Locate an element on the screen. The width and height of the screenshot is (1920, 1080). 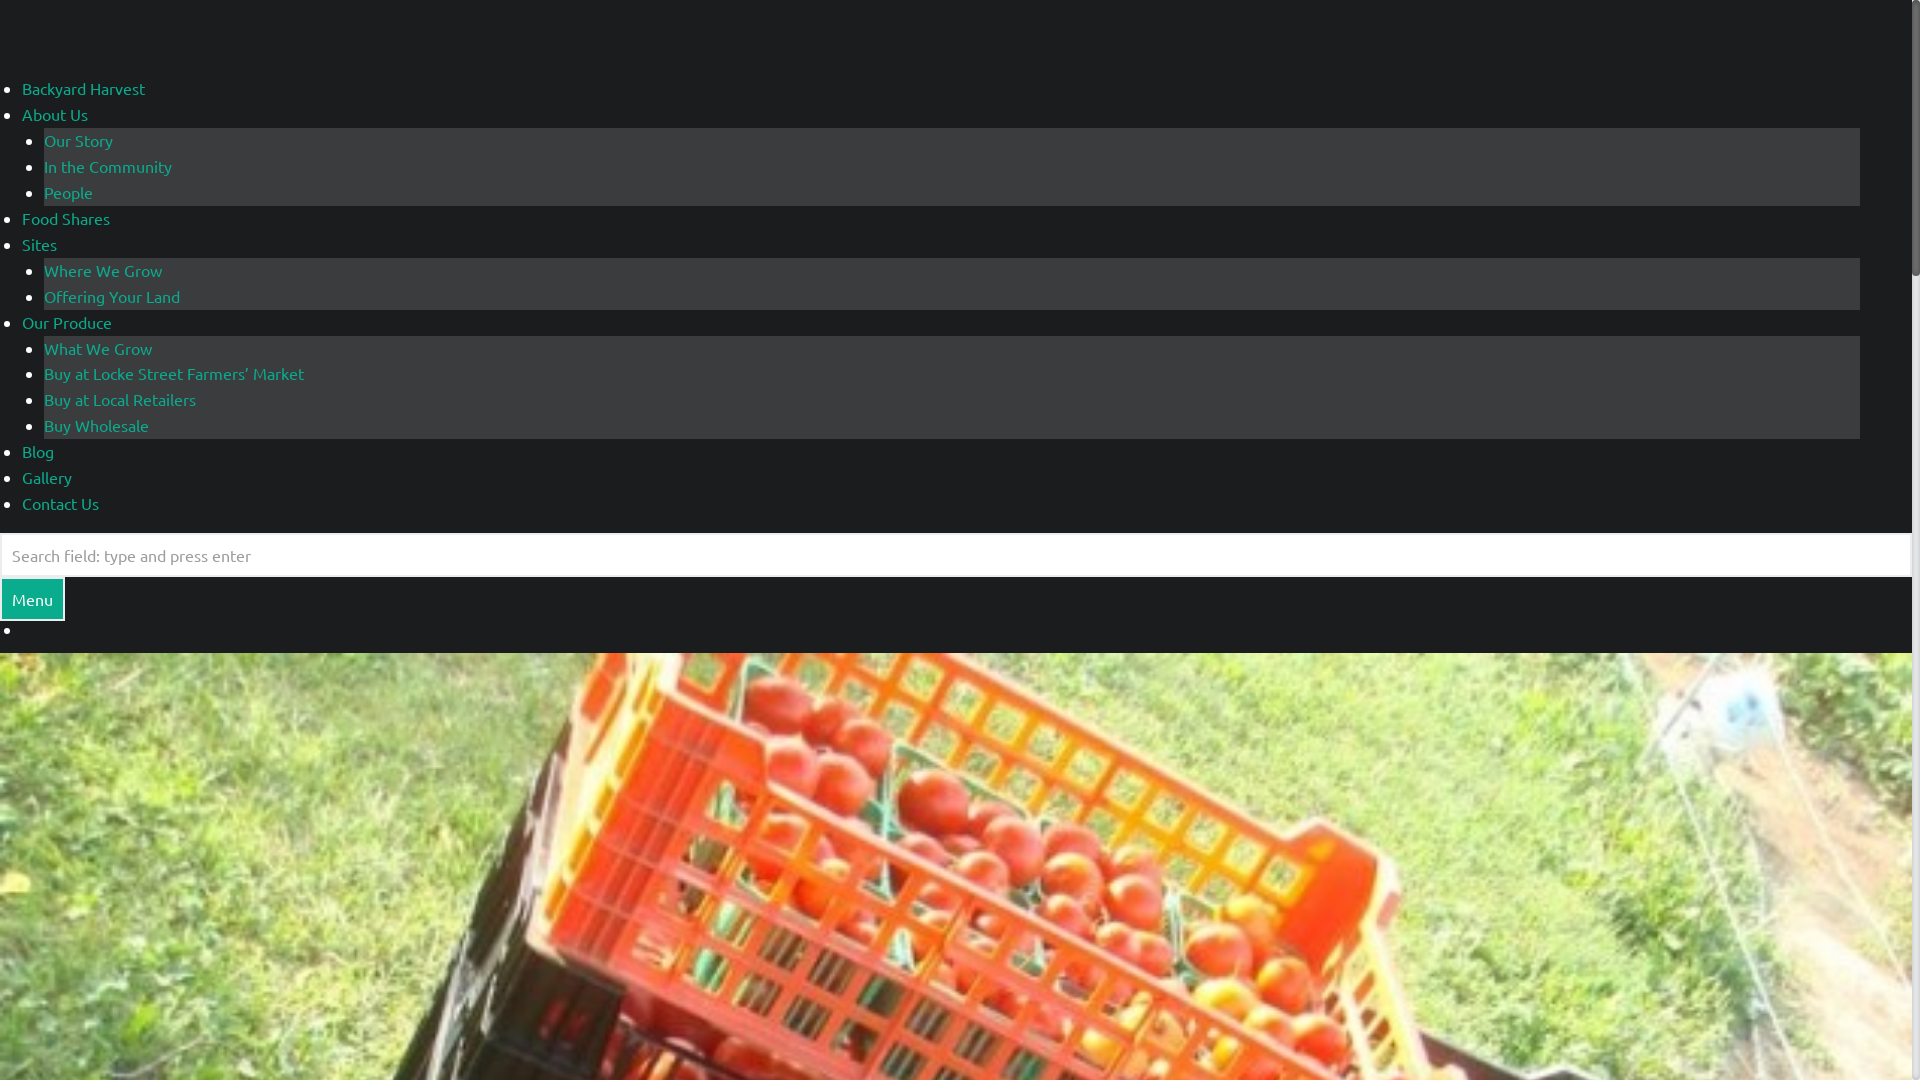
Contact Us is located at coordinates (60, 503).